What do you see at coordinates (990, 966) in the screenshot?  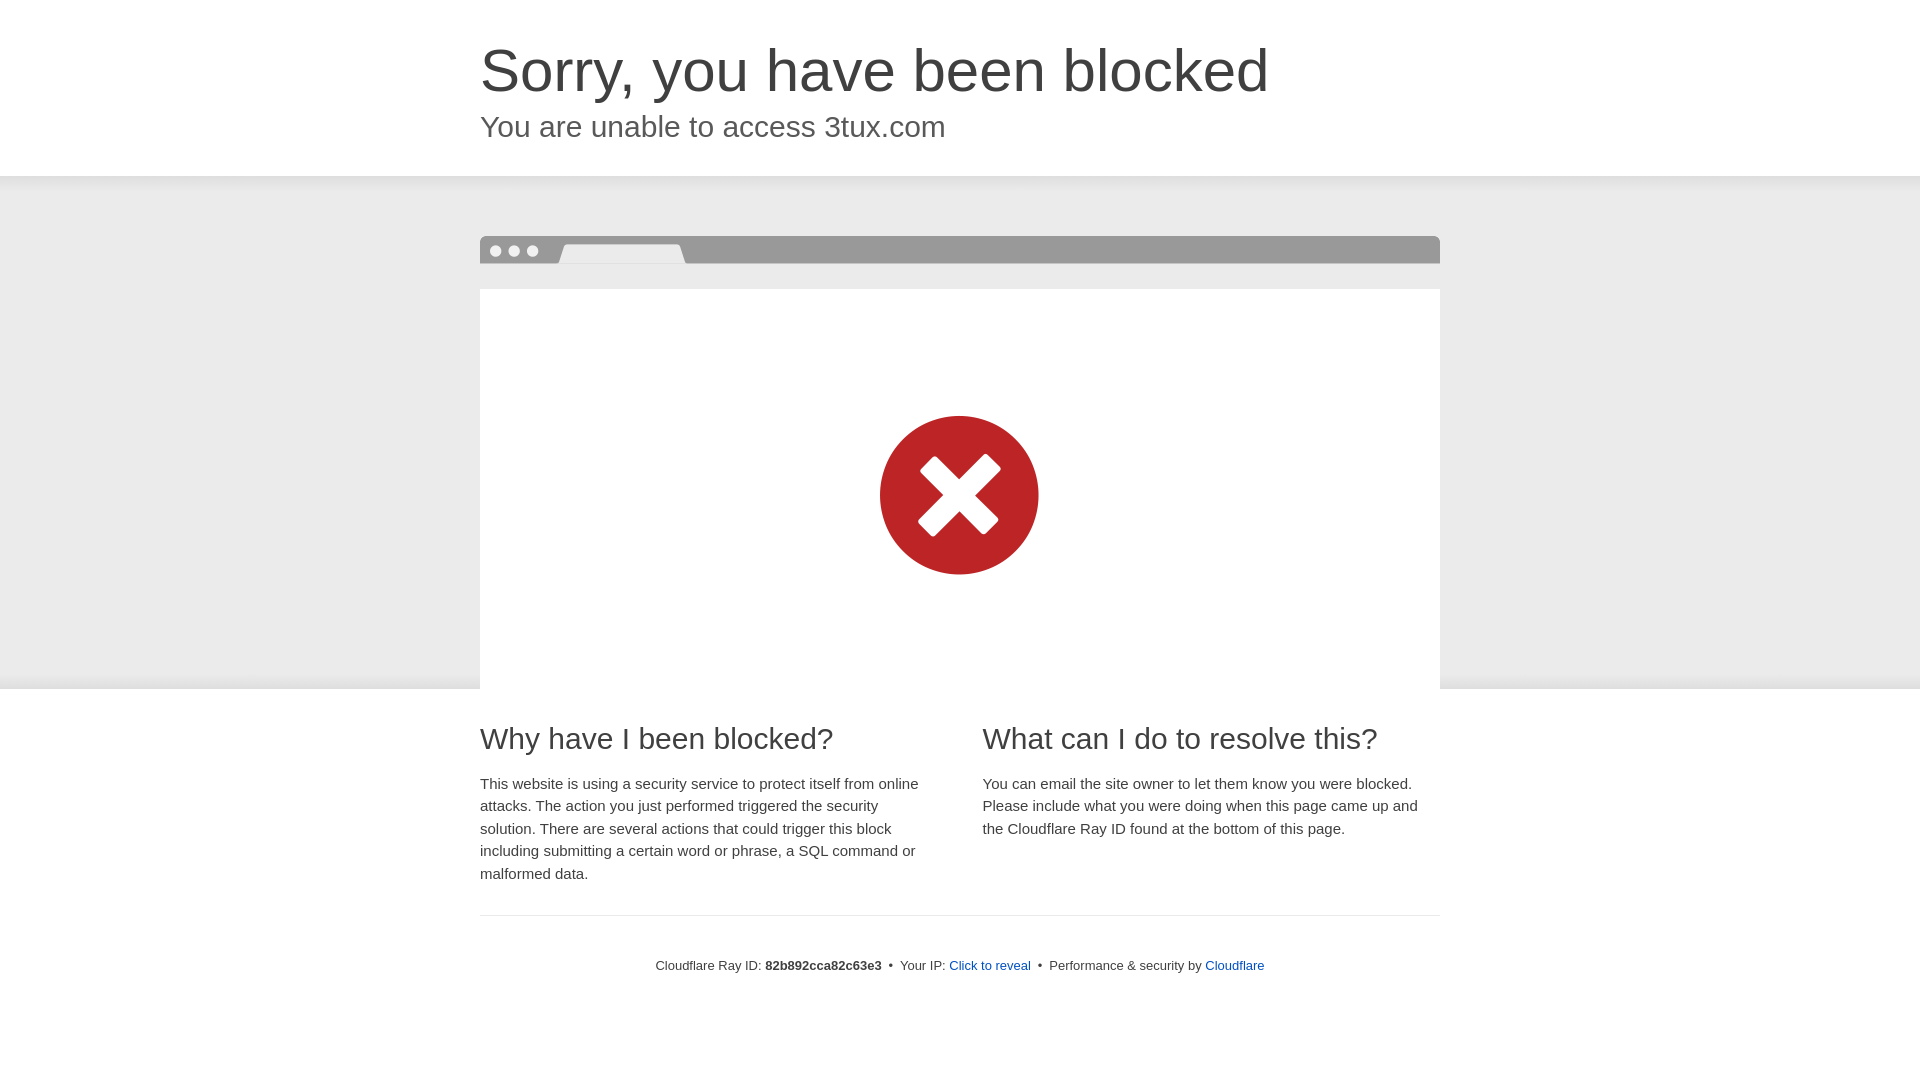 I see `Click to reveal` at bounding box center [990, 966].